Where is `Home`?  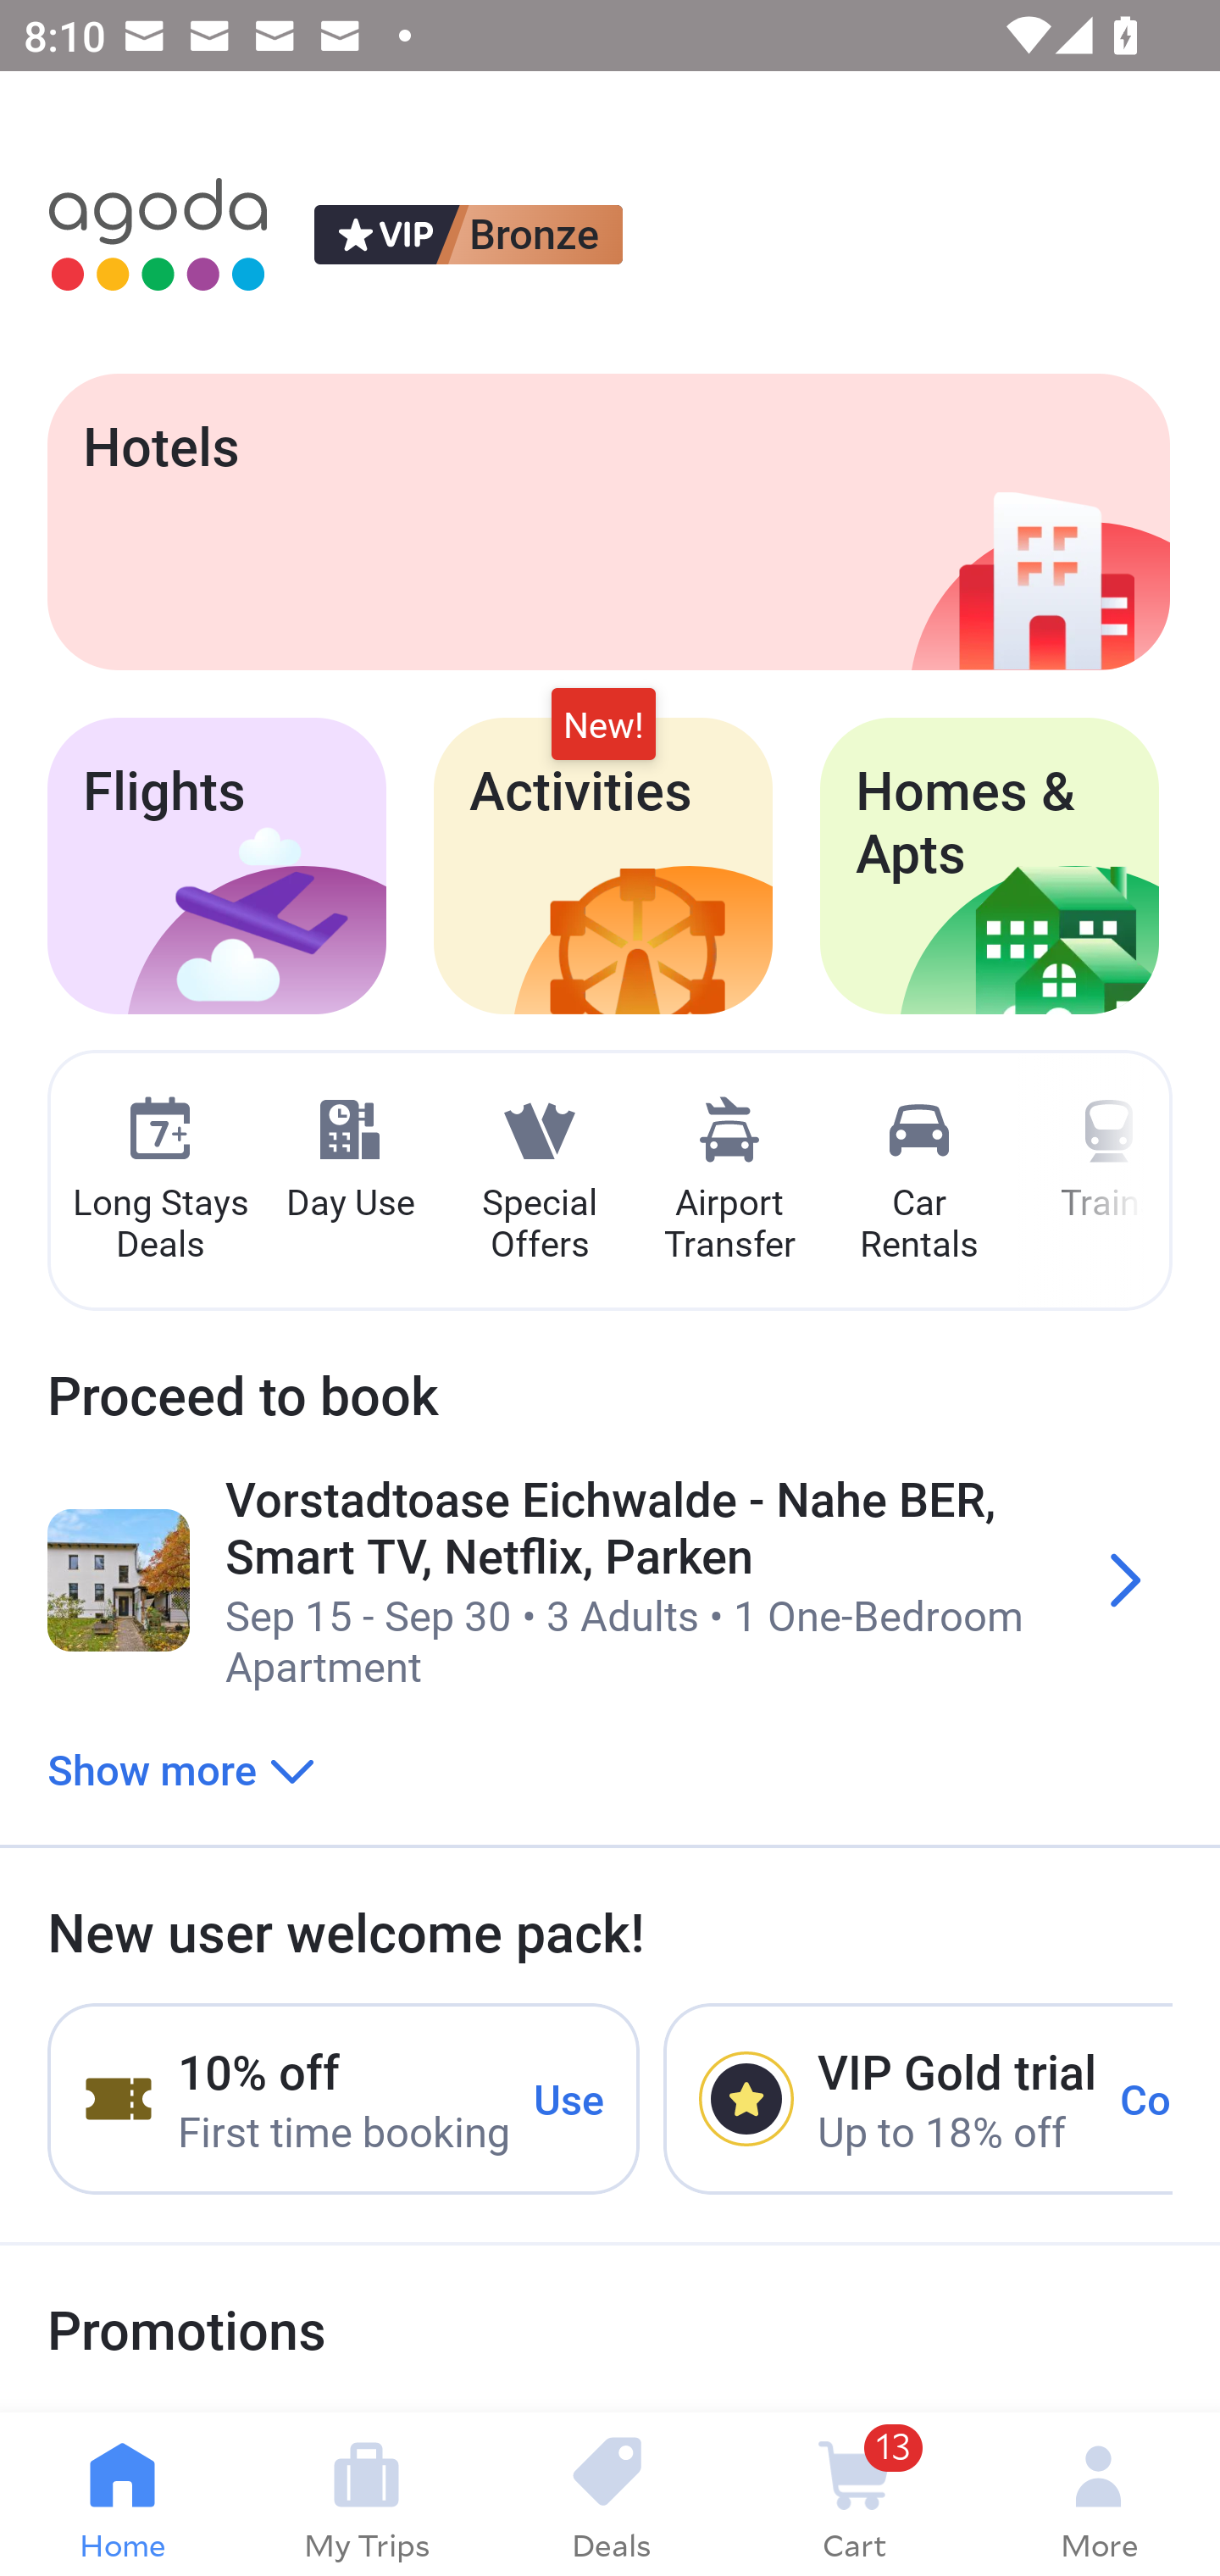
Home is located at coordinates (122, 2495).